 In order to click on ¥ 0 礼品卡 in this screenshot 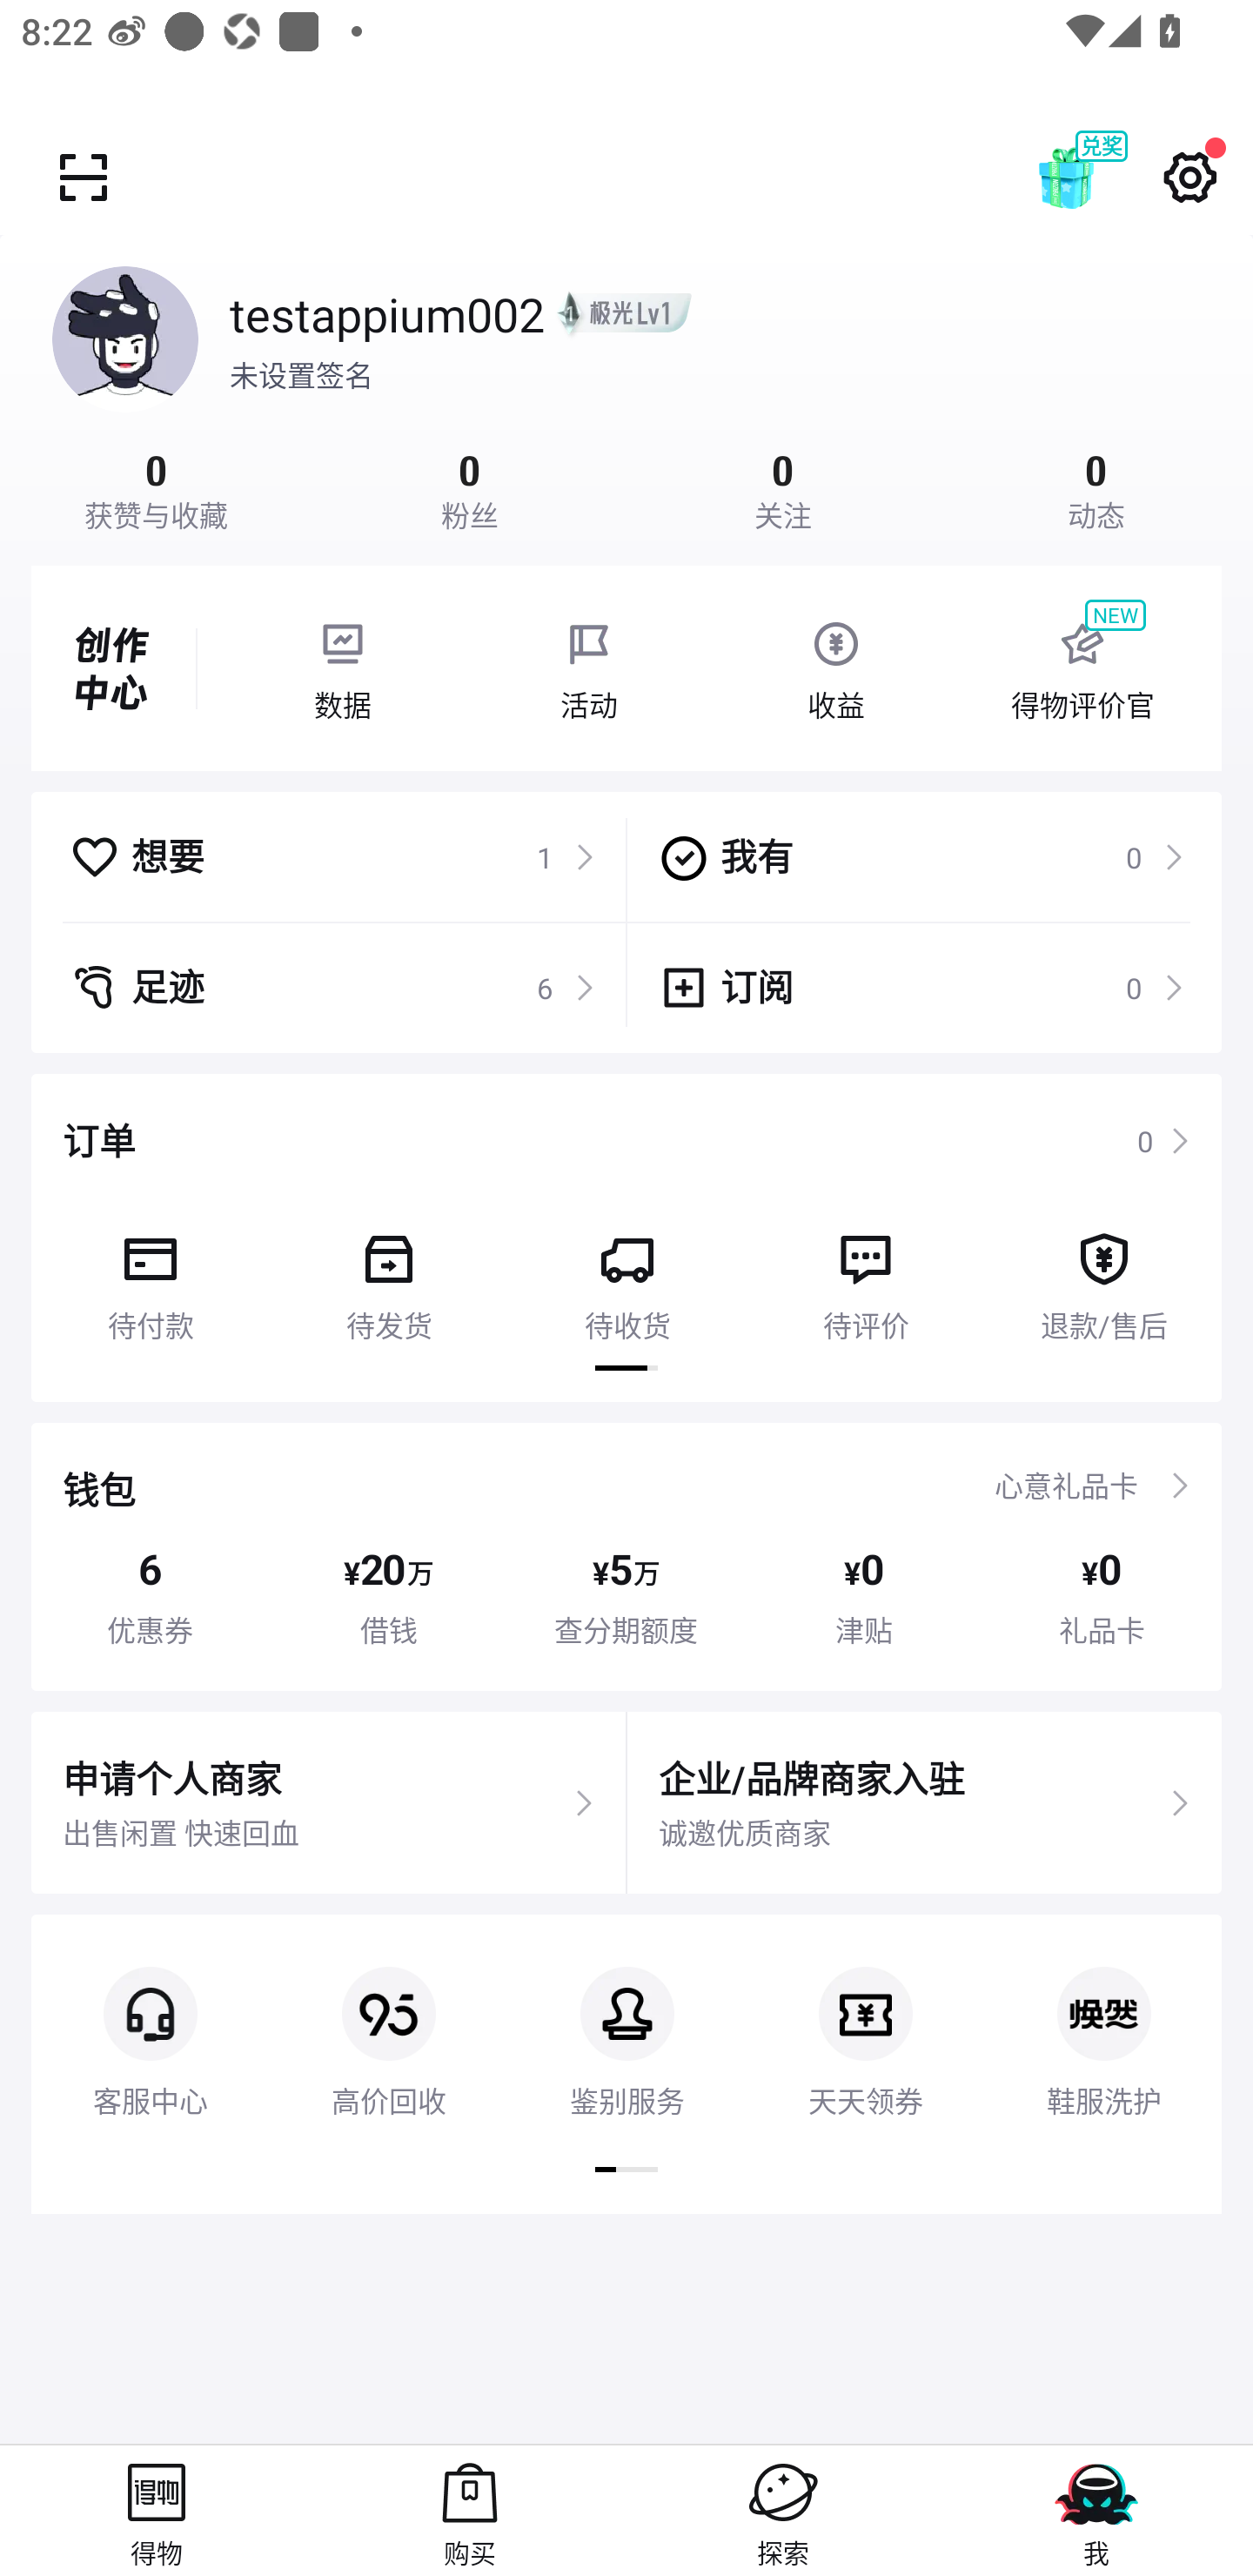, I will do `click(1102, 1597)`.